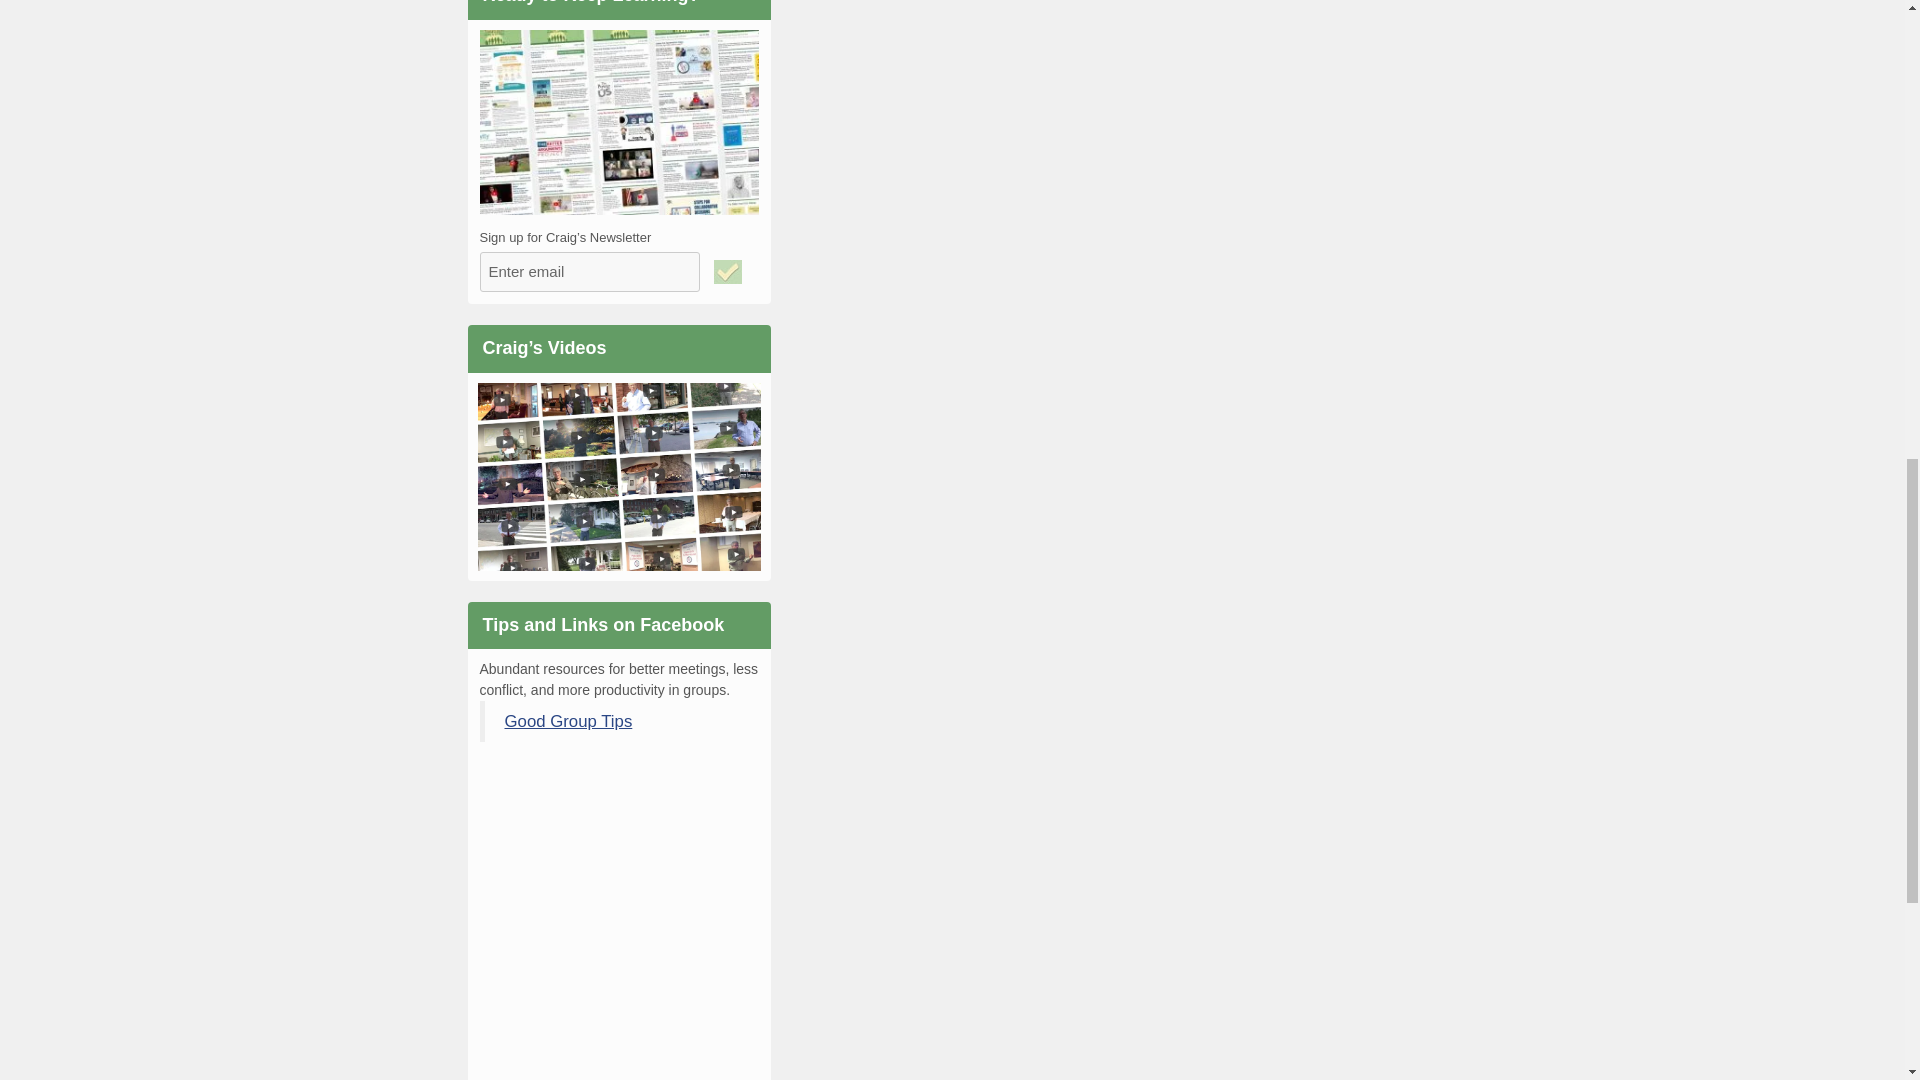 The height and width of the screenshot is (1080, 1920). I want to click on Good Group Tips, so click(567, 721).